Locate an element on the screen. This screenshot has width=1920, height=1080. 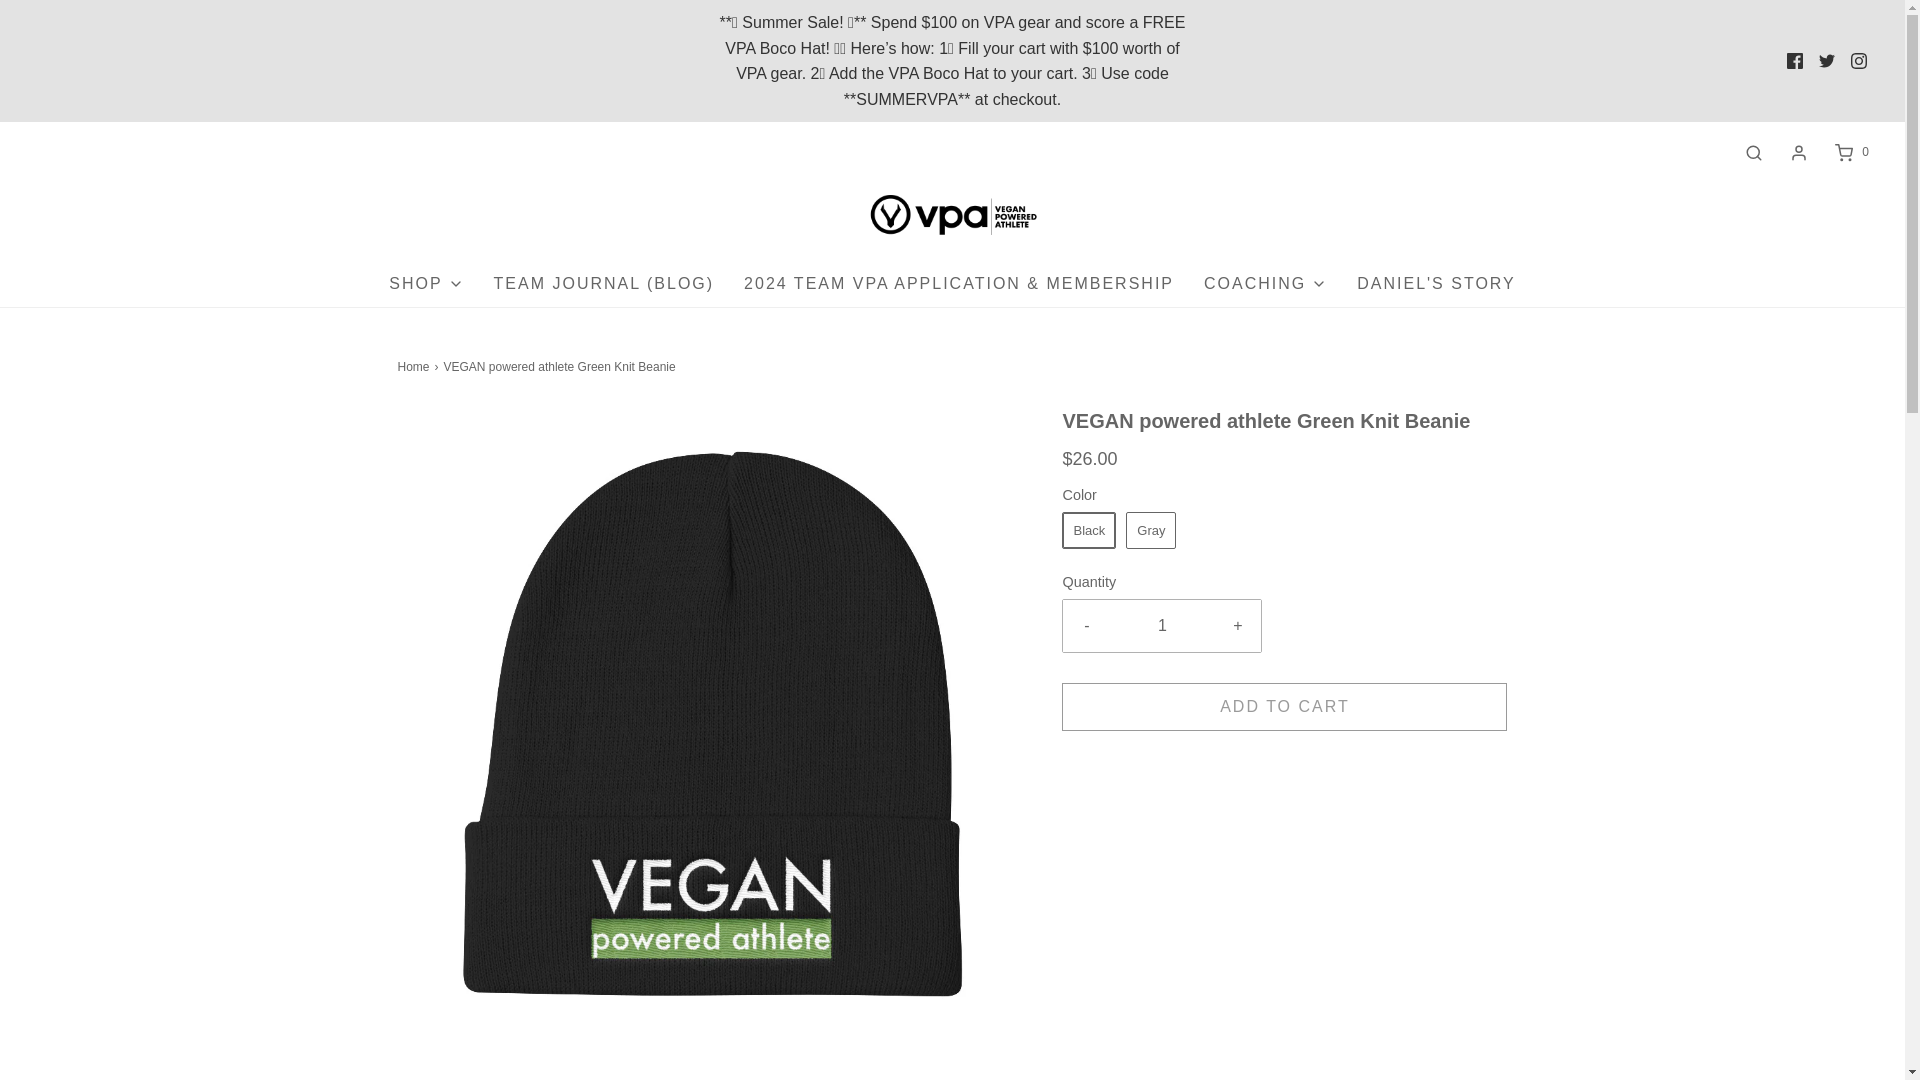
Log in is located at coordinates (1798, 152).